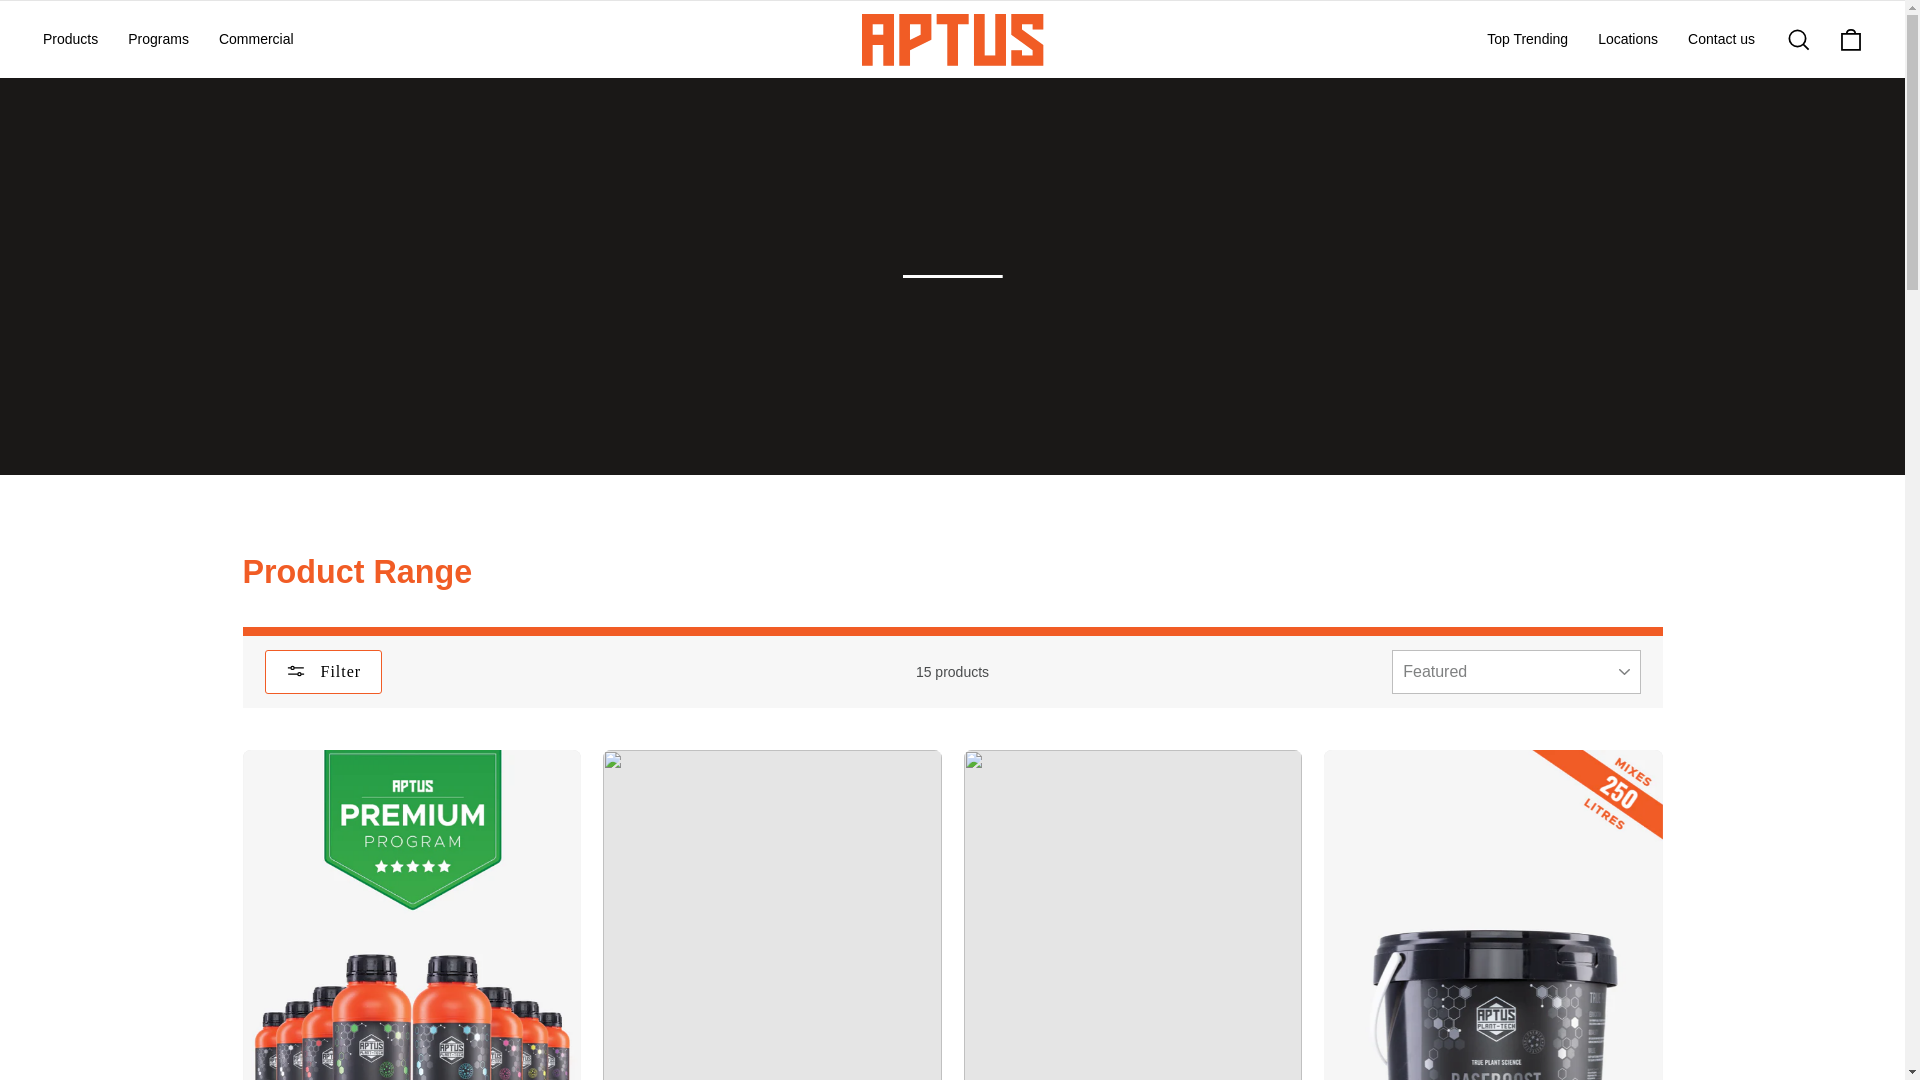  Describe the element at coordinates (1527, 39) in the screenshot. I see `Top Trending` at that location.